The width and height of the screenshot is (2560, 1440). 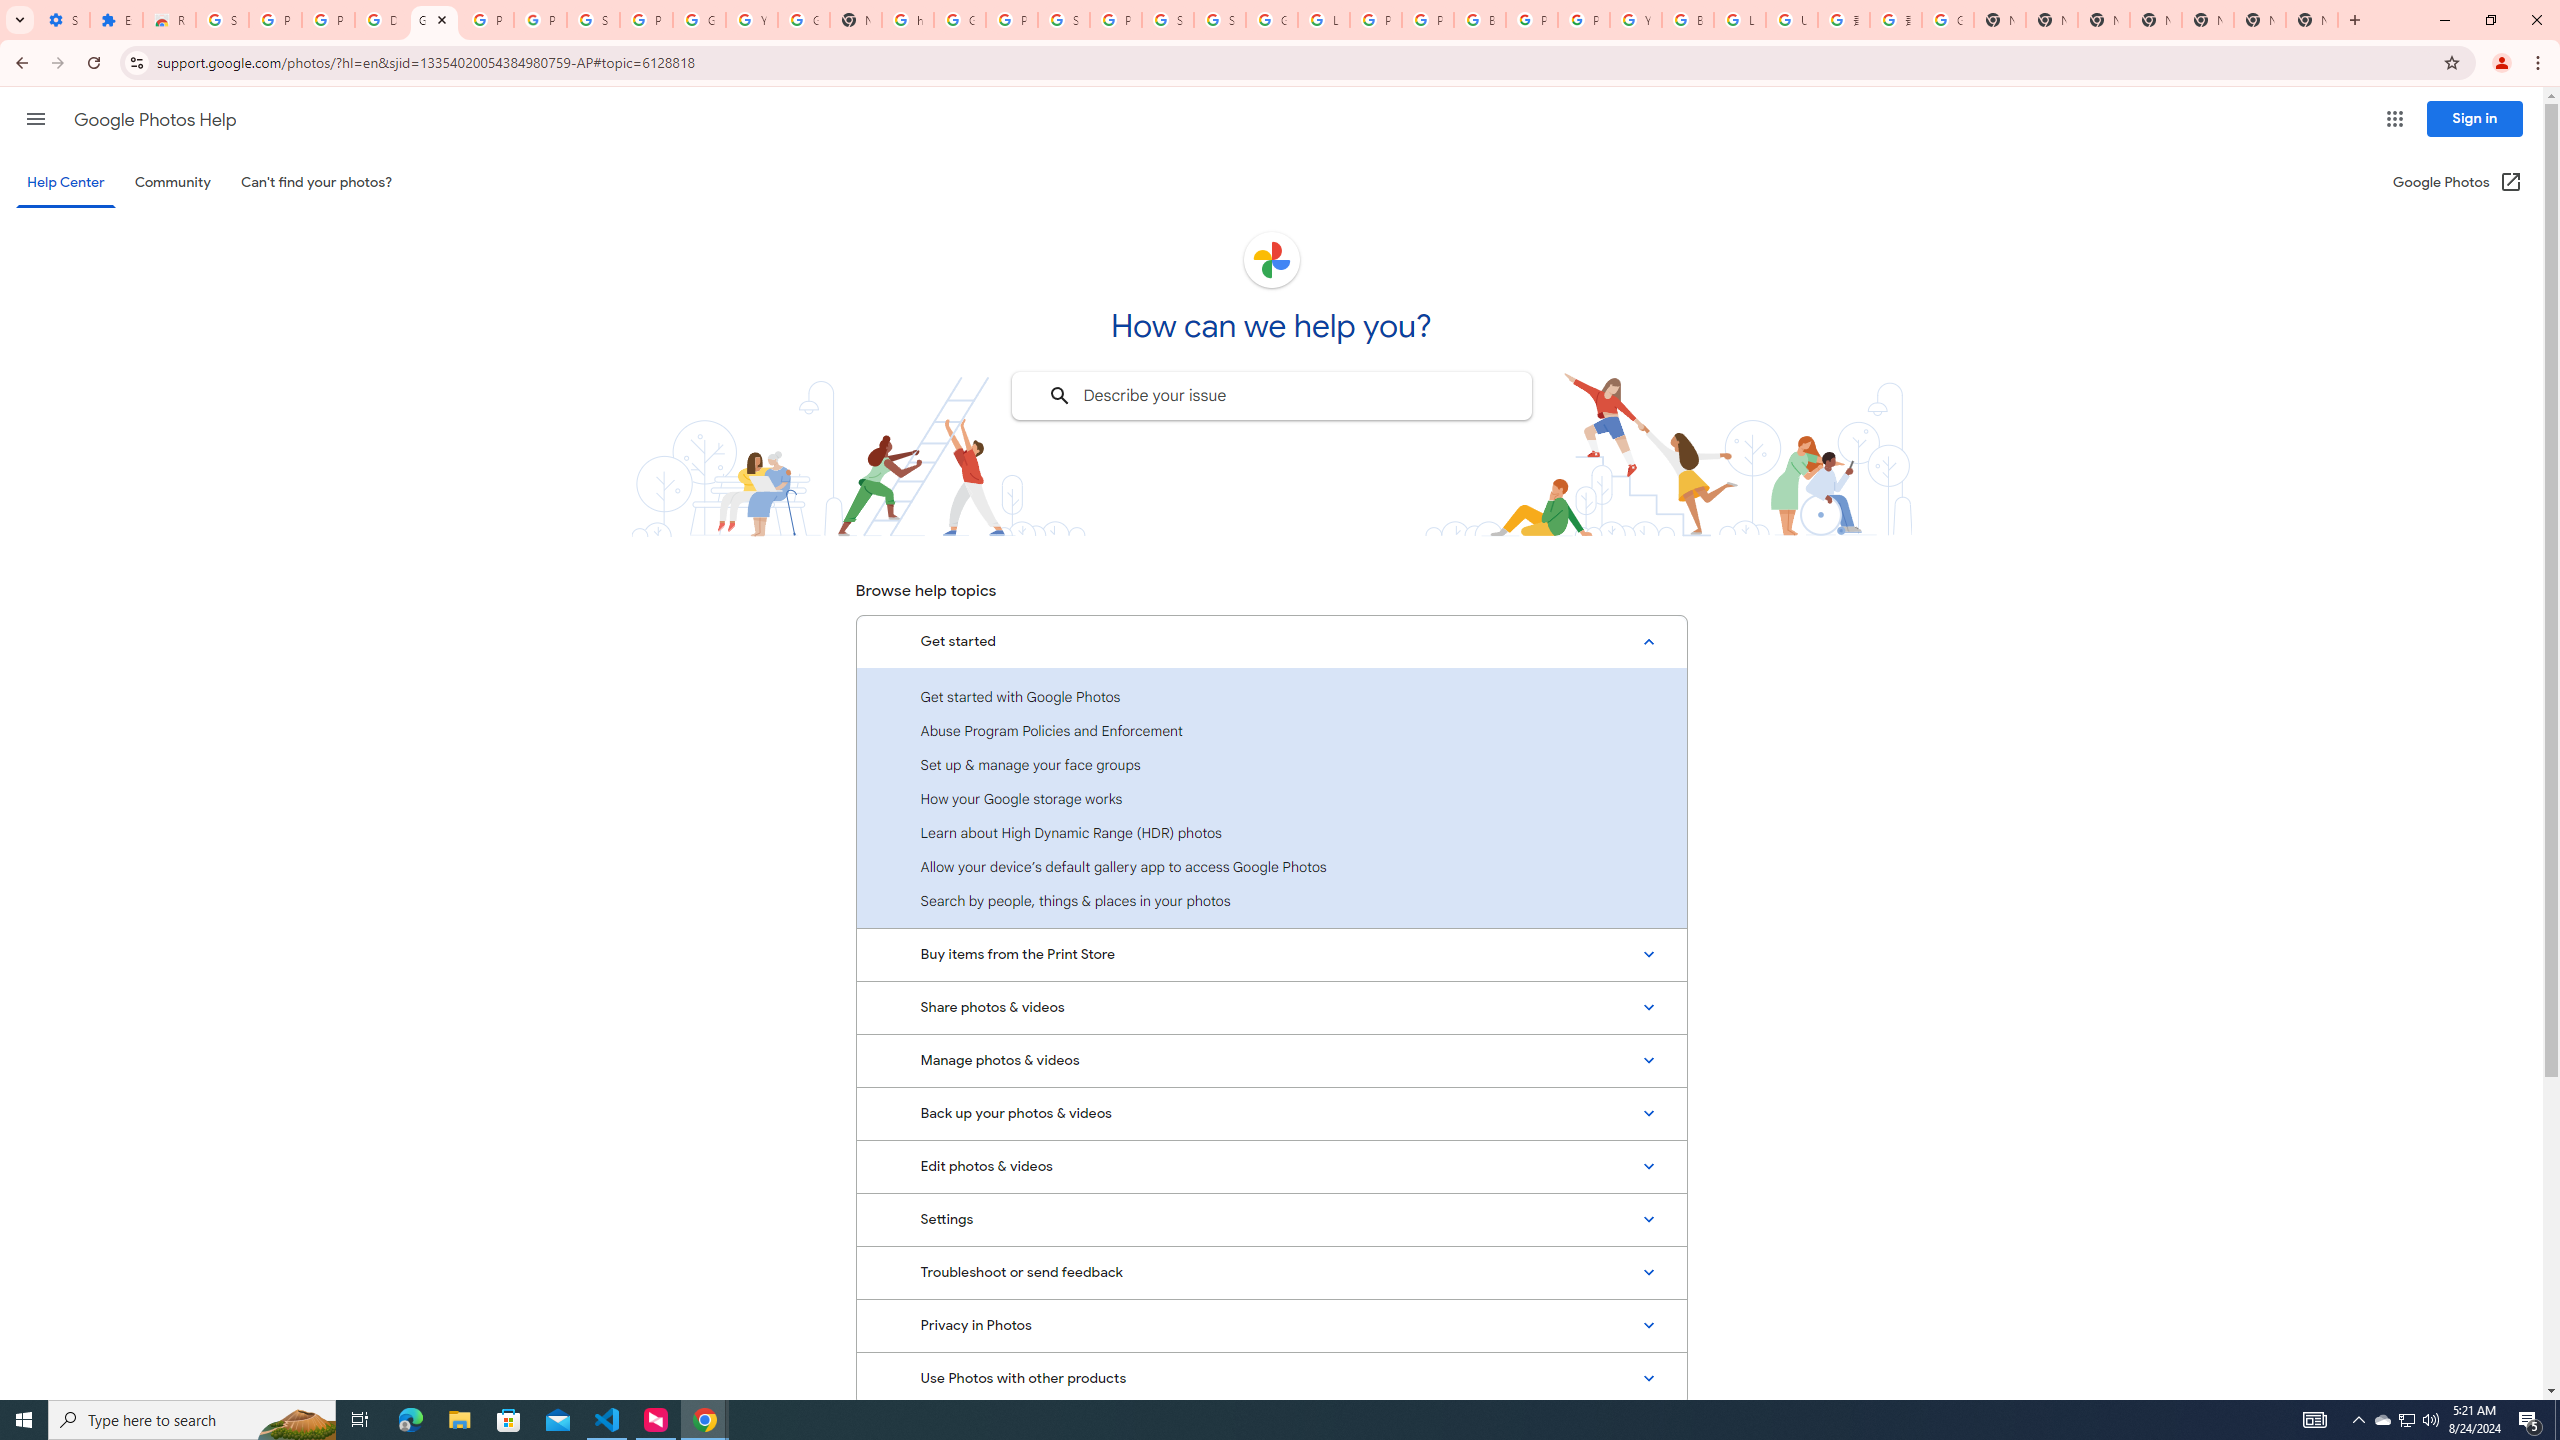 What do you see at coordinates (154, 120) in the screenshot?
I see `Google Photos Help` at bounding box center [154, 120].